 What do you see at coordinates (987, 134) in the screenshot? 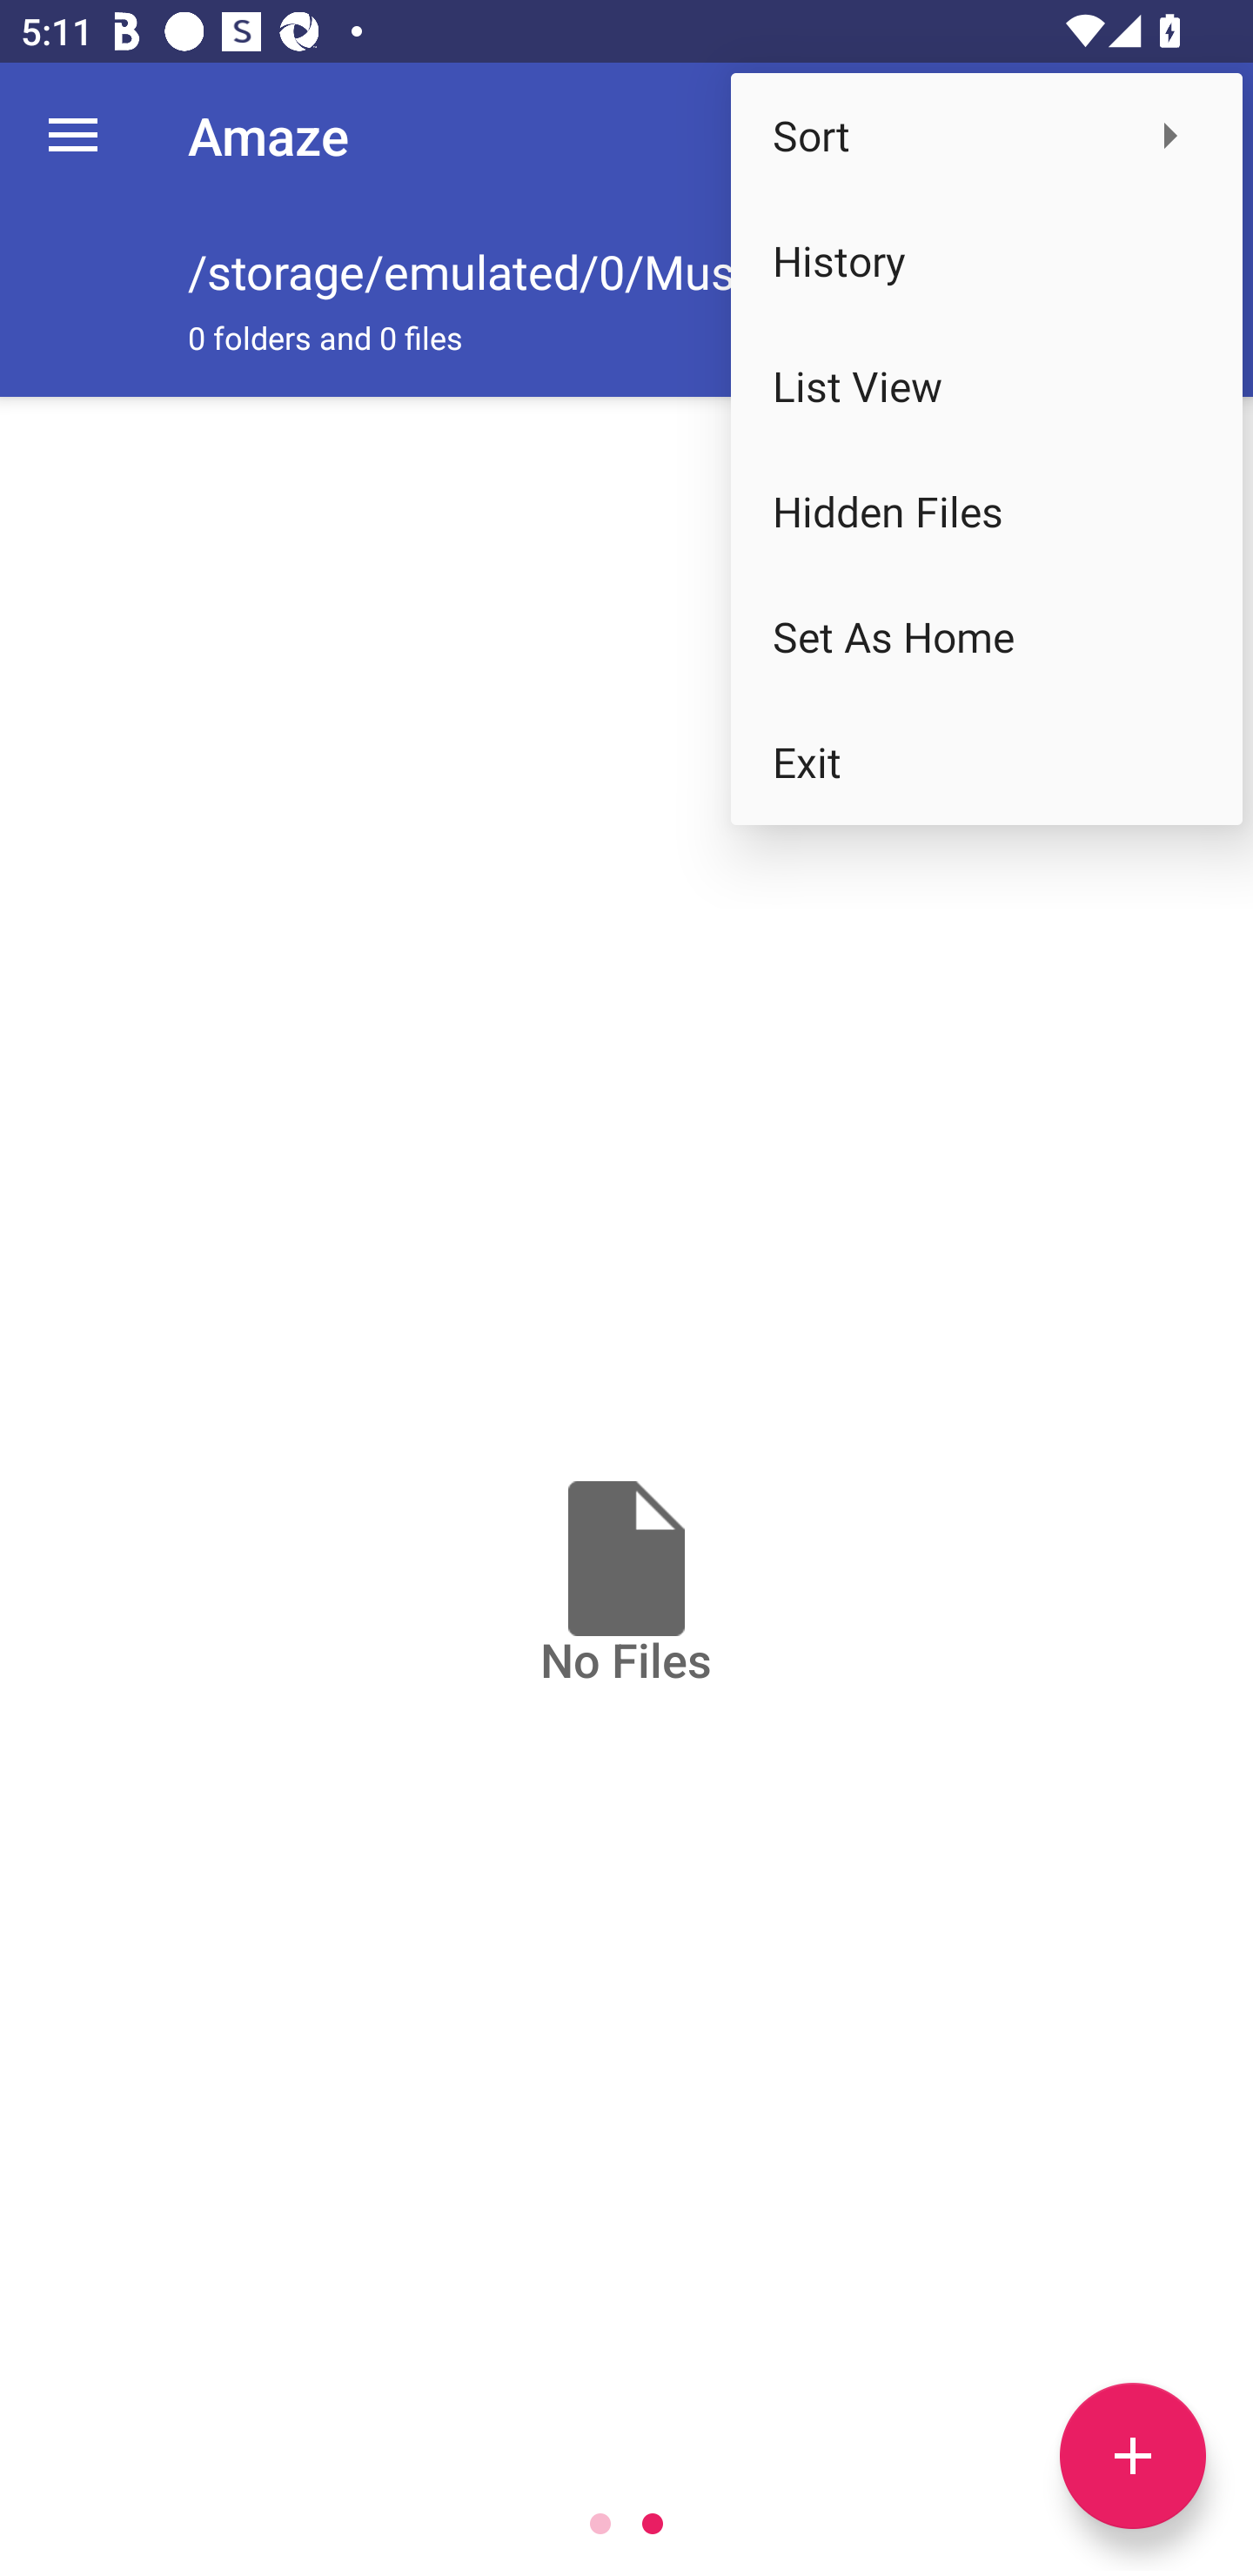
I see `Sort` at bounding box center [987, 134].